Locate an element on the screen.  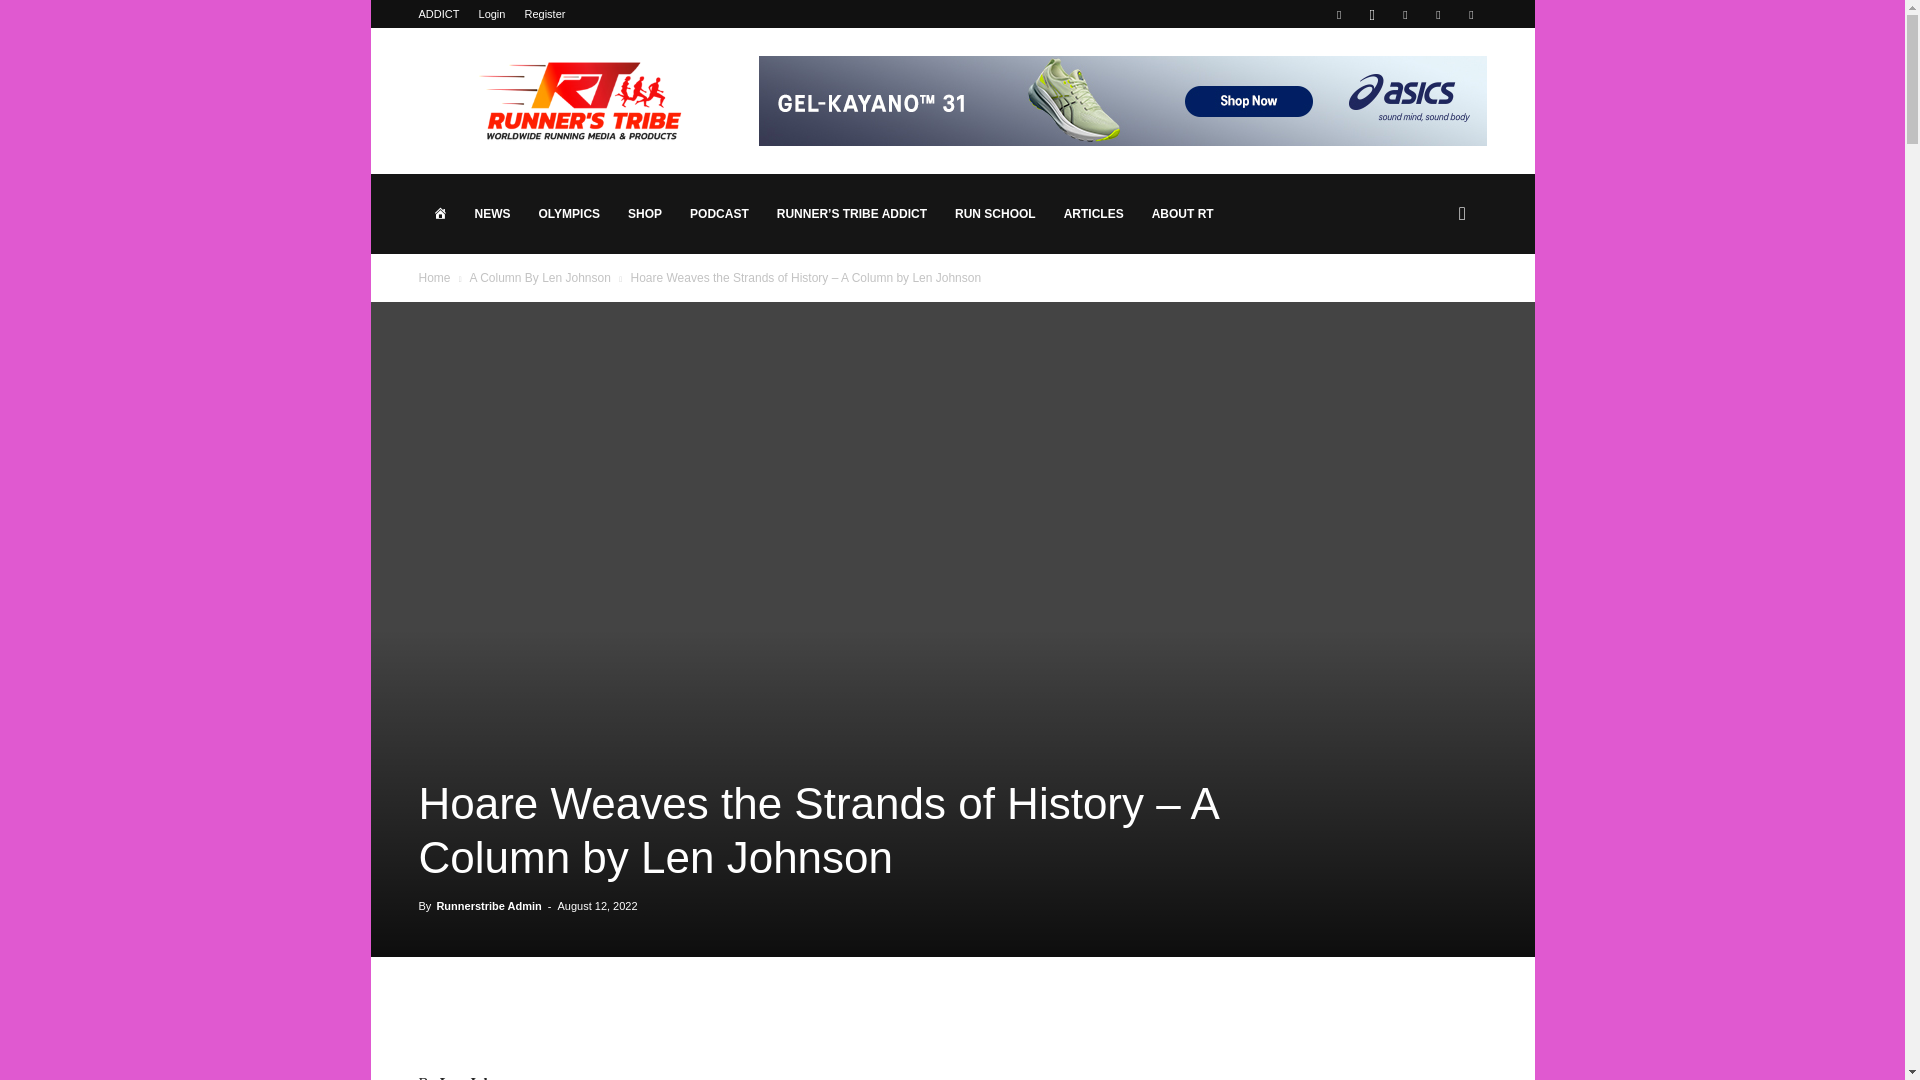
Twitter is located at coordinates (1438, 14).